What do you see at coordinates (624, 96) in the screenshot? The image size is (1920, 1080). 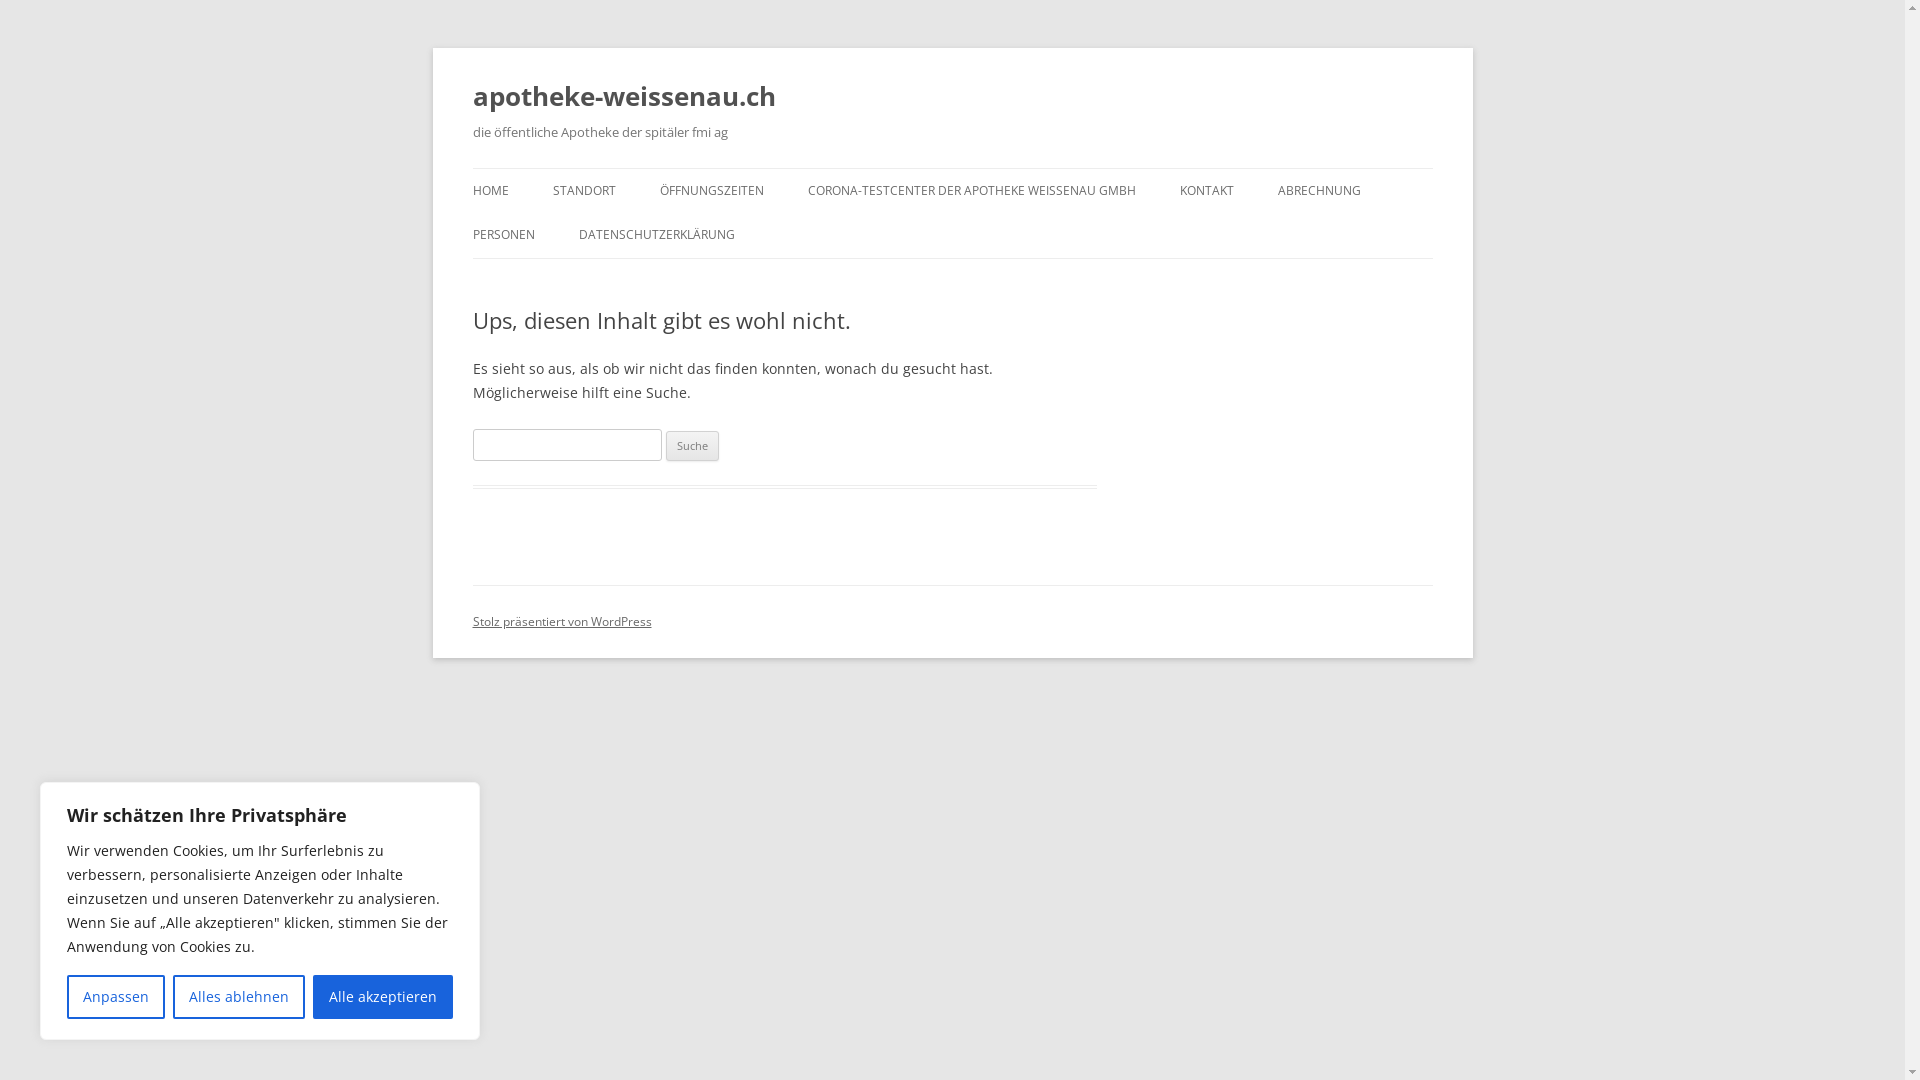 I see `apotheke-weissenau.ch` at bounding box center [624, 96].